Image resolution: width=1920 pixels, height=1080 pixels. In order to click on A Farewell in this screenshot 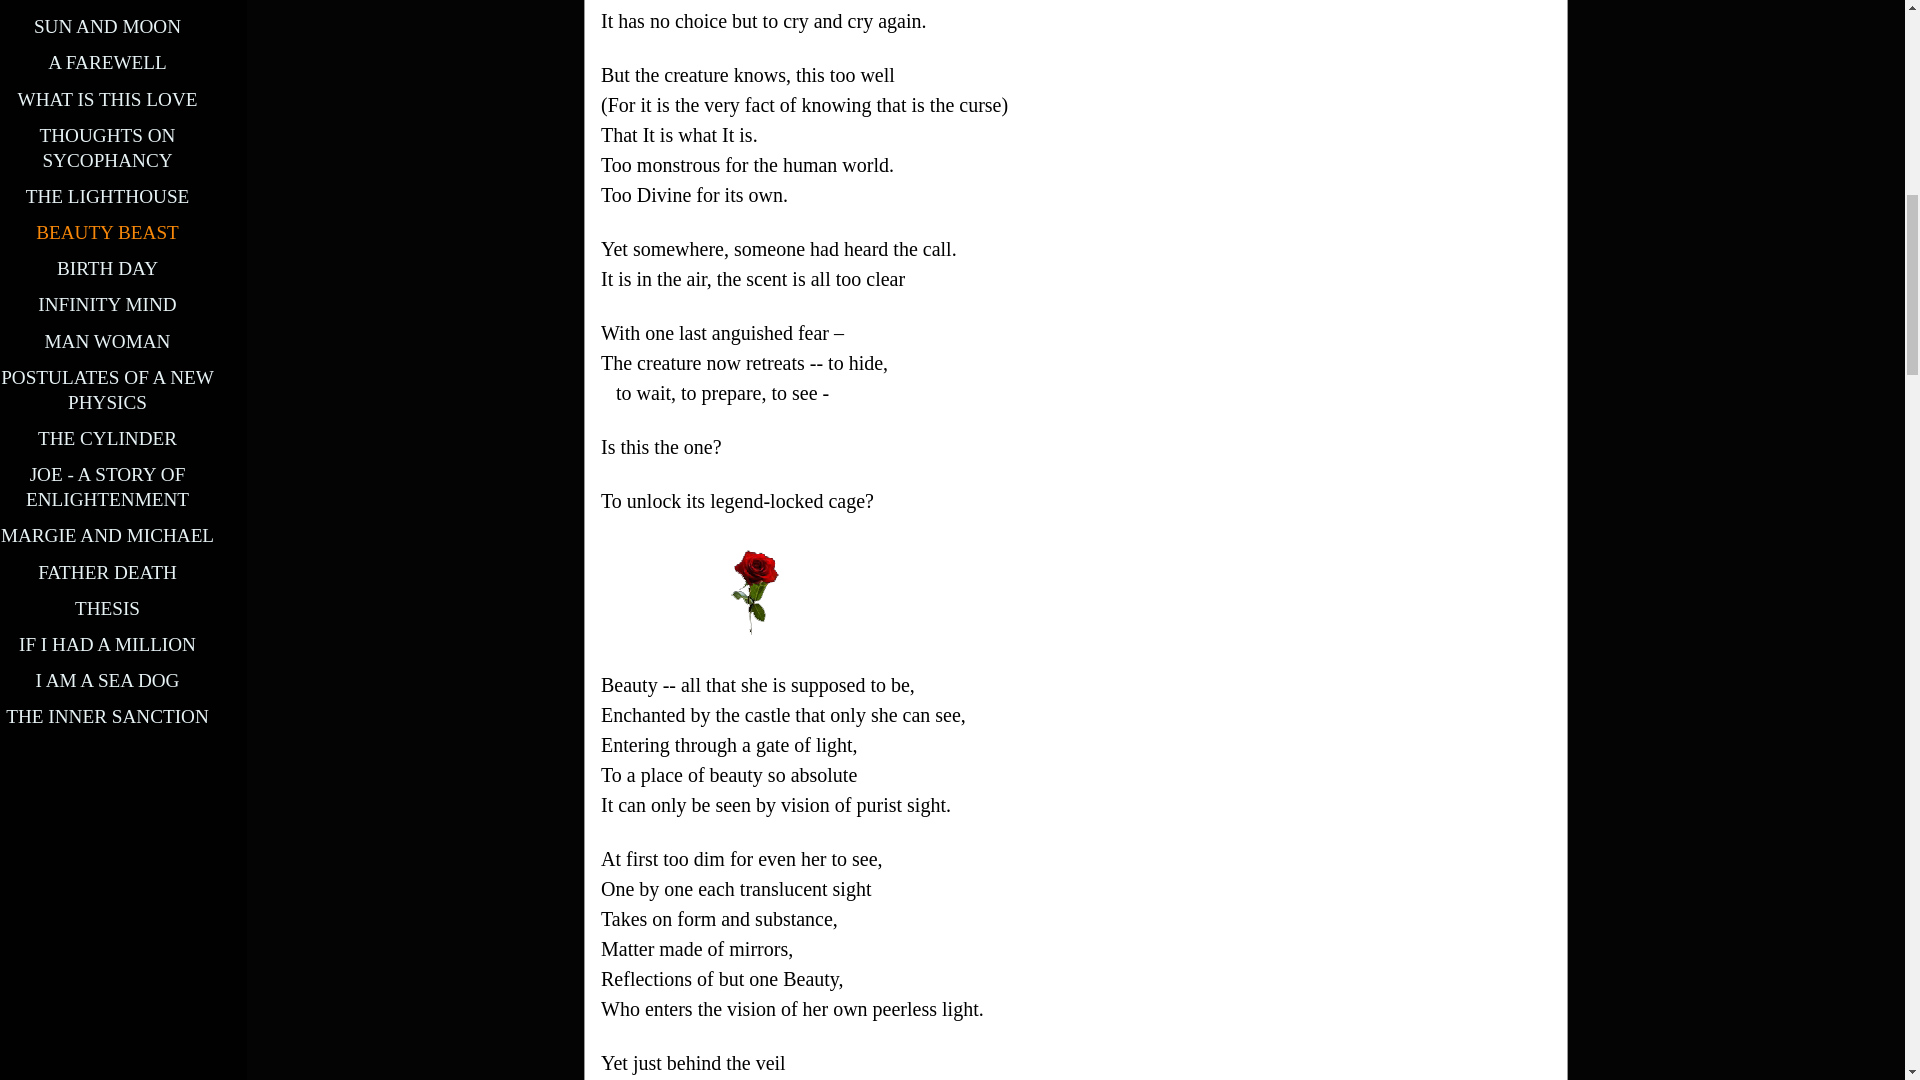, I will do `click(108, 62)`.